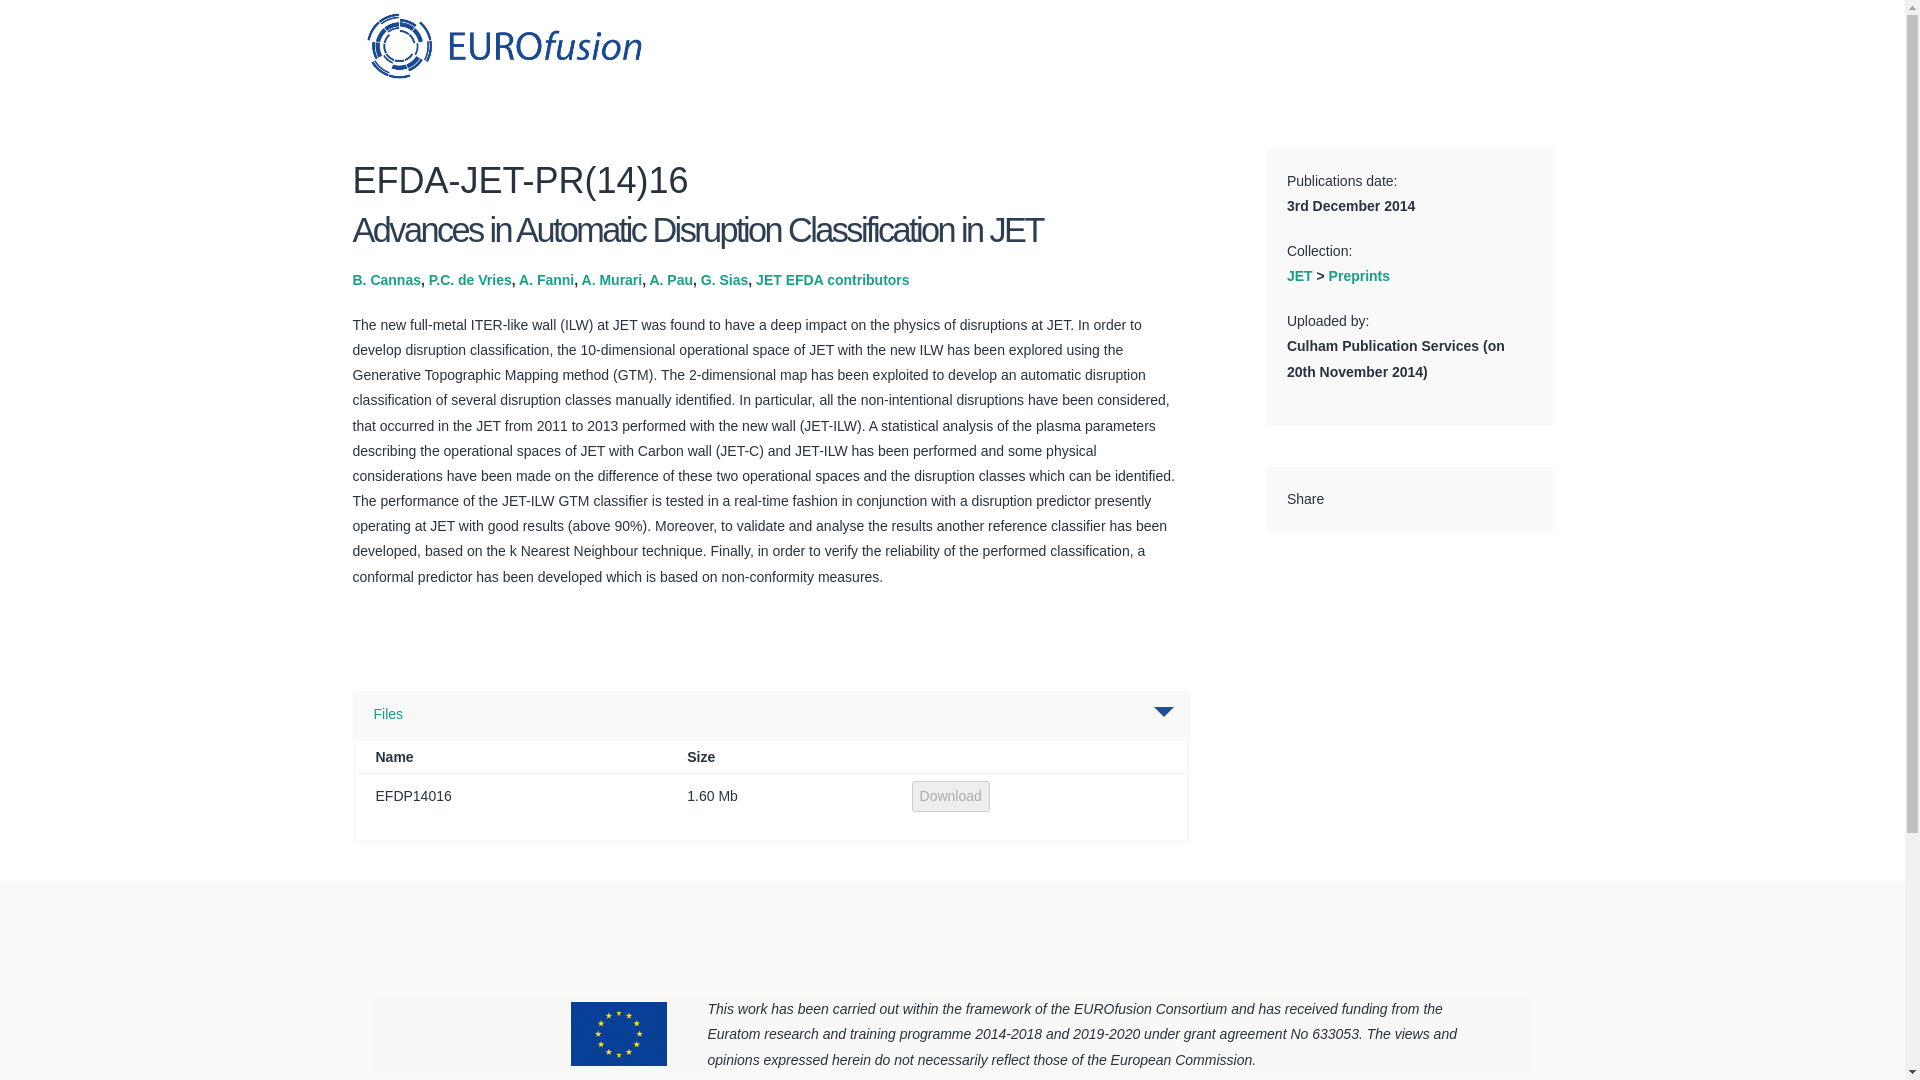 The width and height of the screenshot is (1920, 1080). I want to click on P.C. de Vries, so click(470, 280).